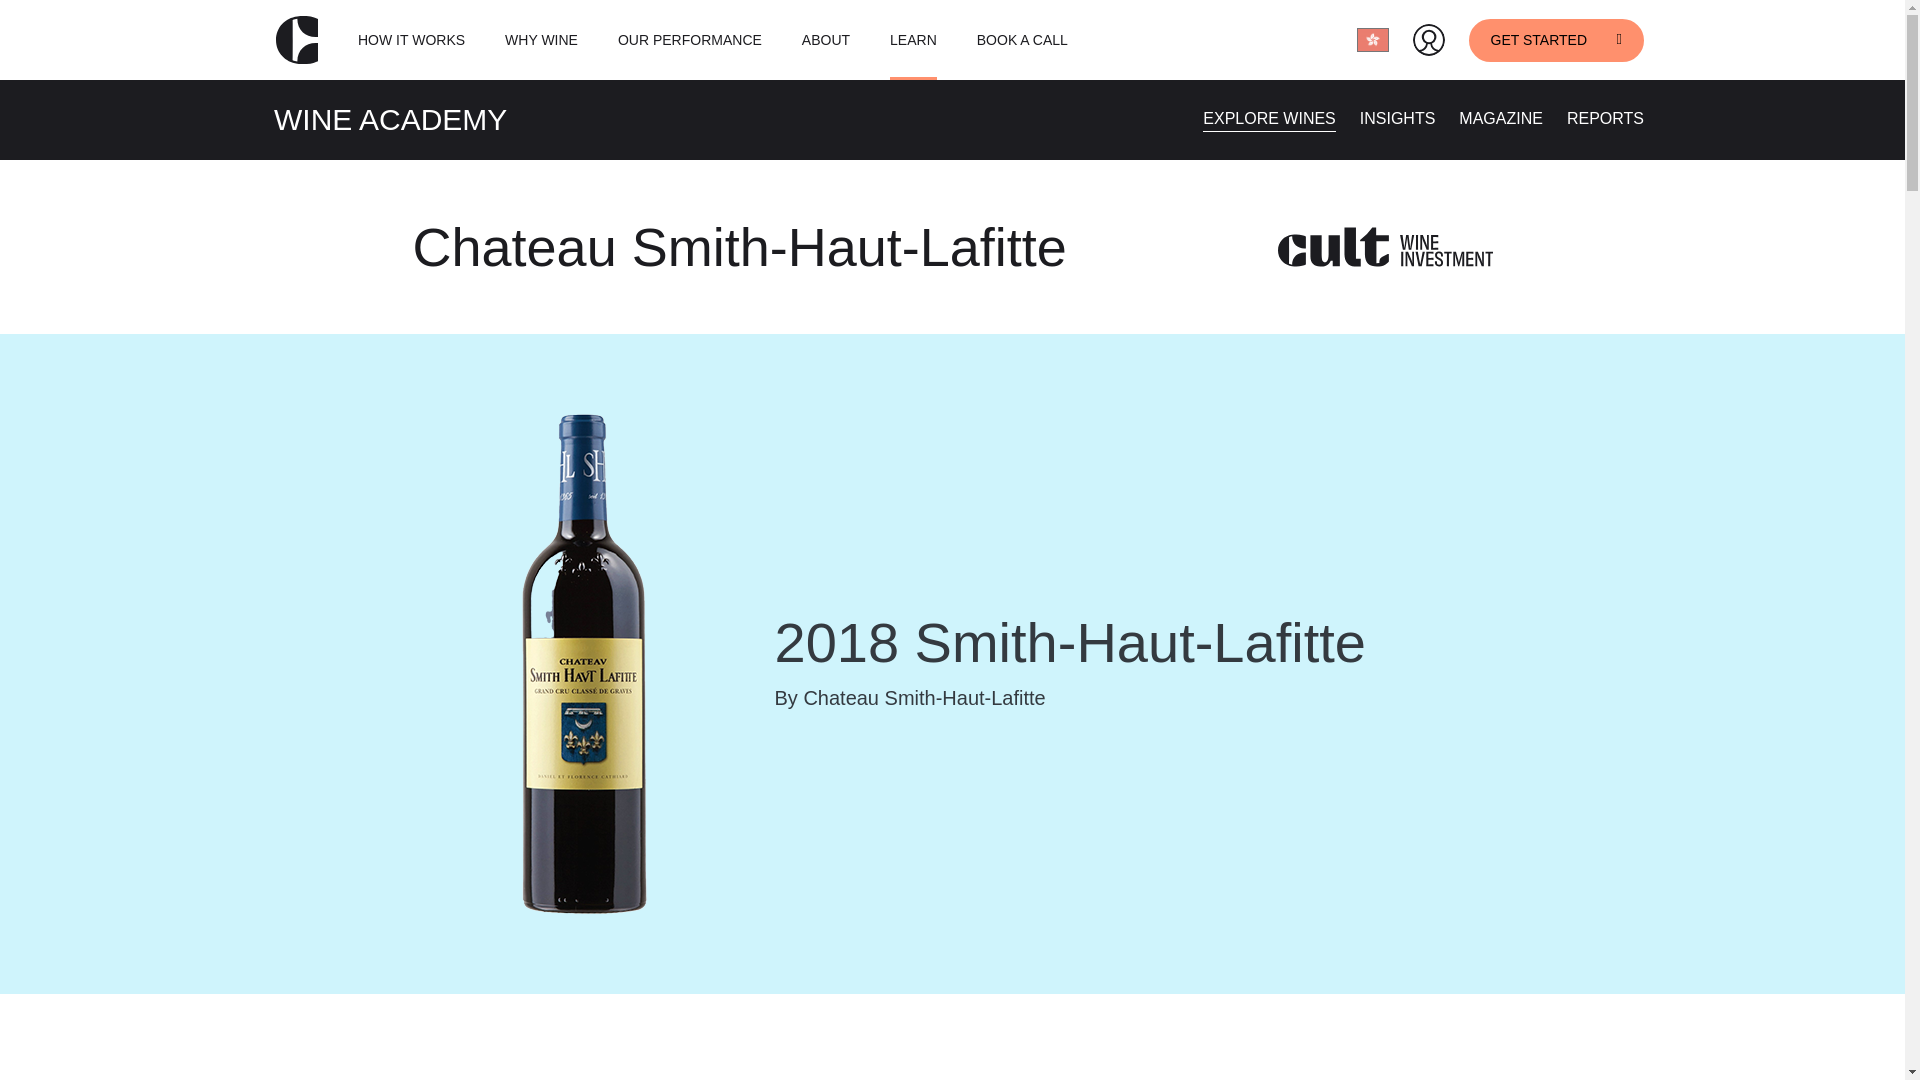  Describe the element at coordinates (540, 40) in the screenshot. I see `WHY WINE` at that location.